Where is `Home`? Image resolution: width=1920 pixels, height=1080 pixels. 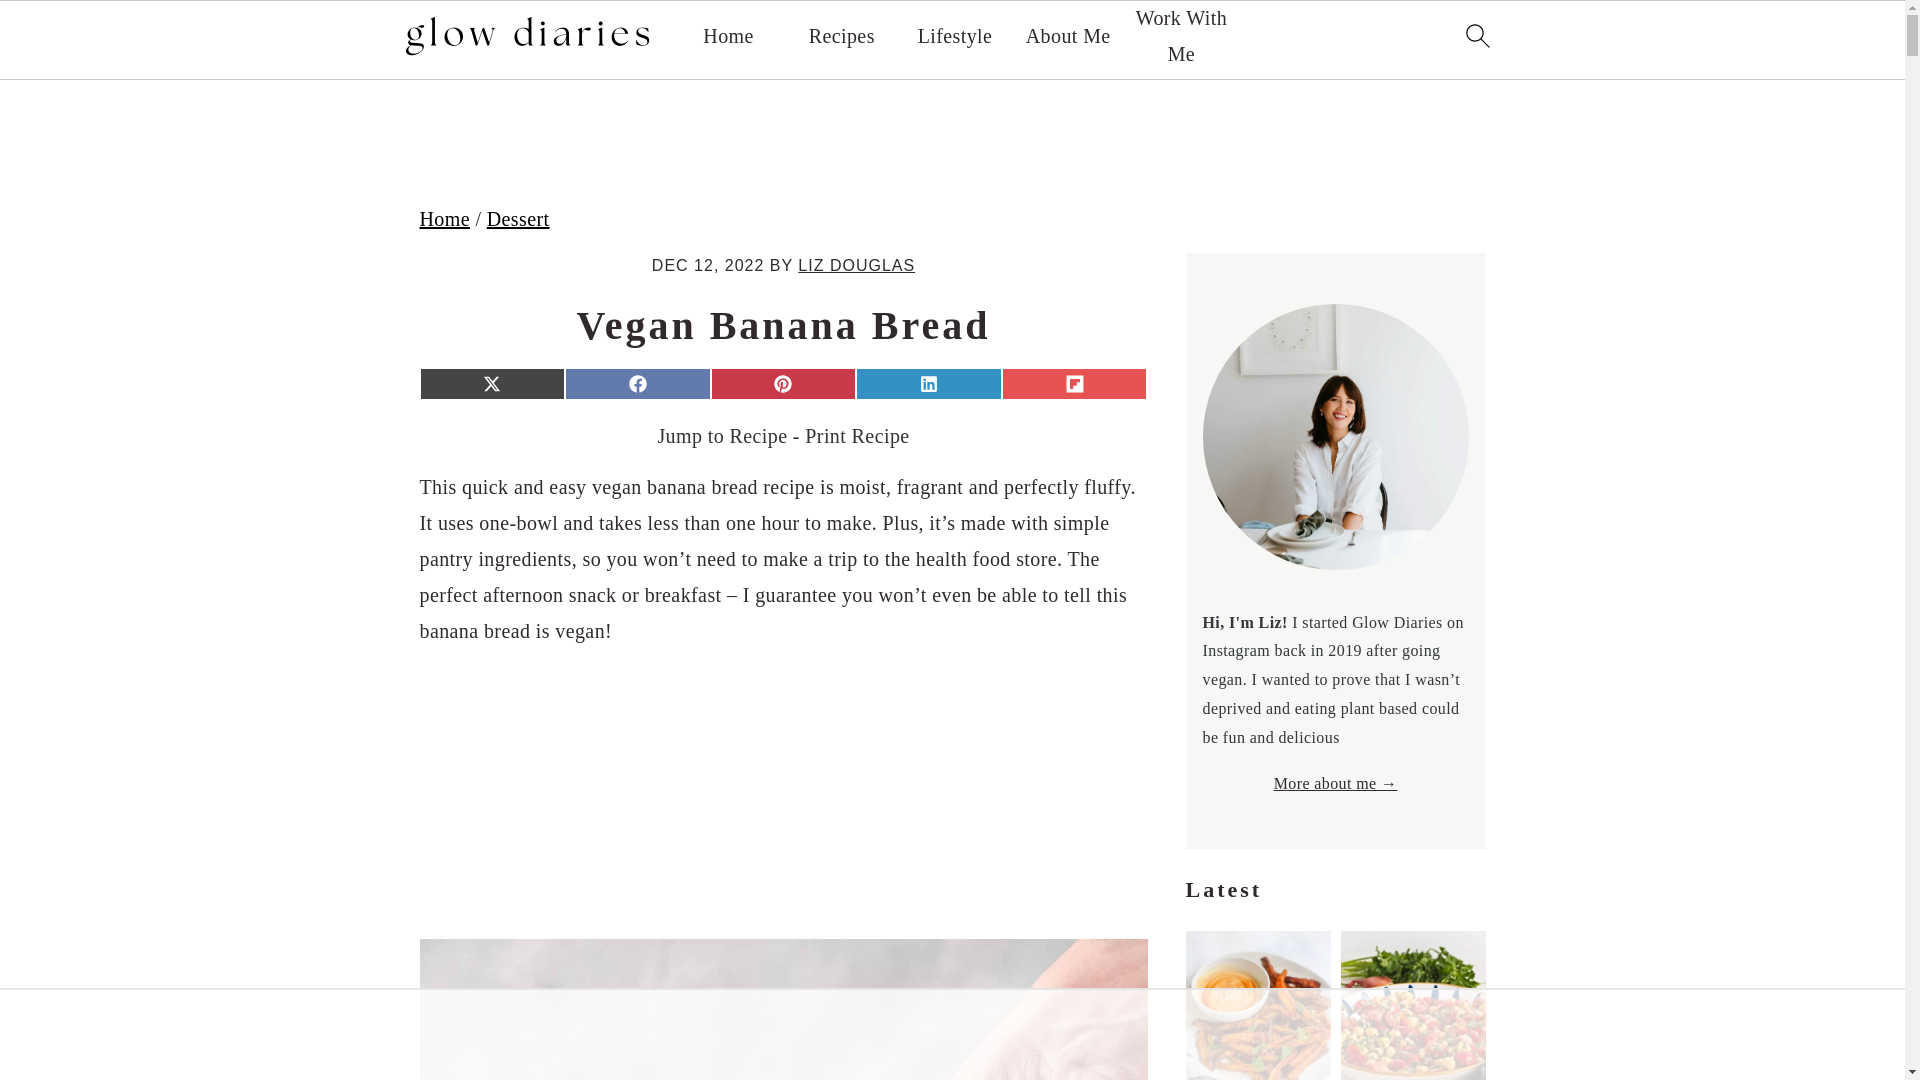
Home is located at coordinates (445, 219).